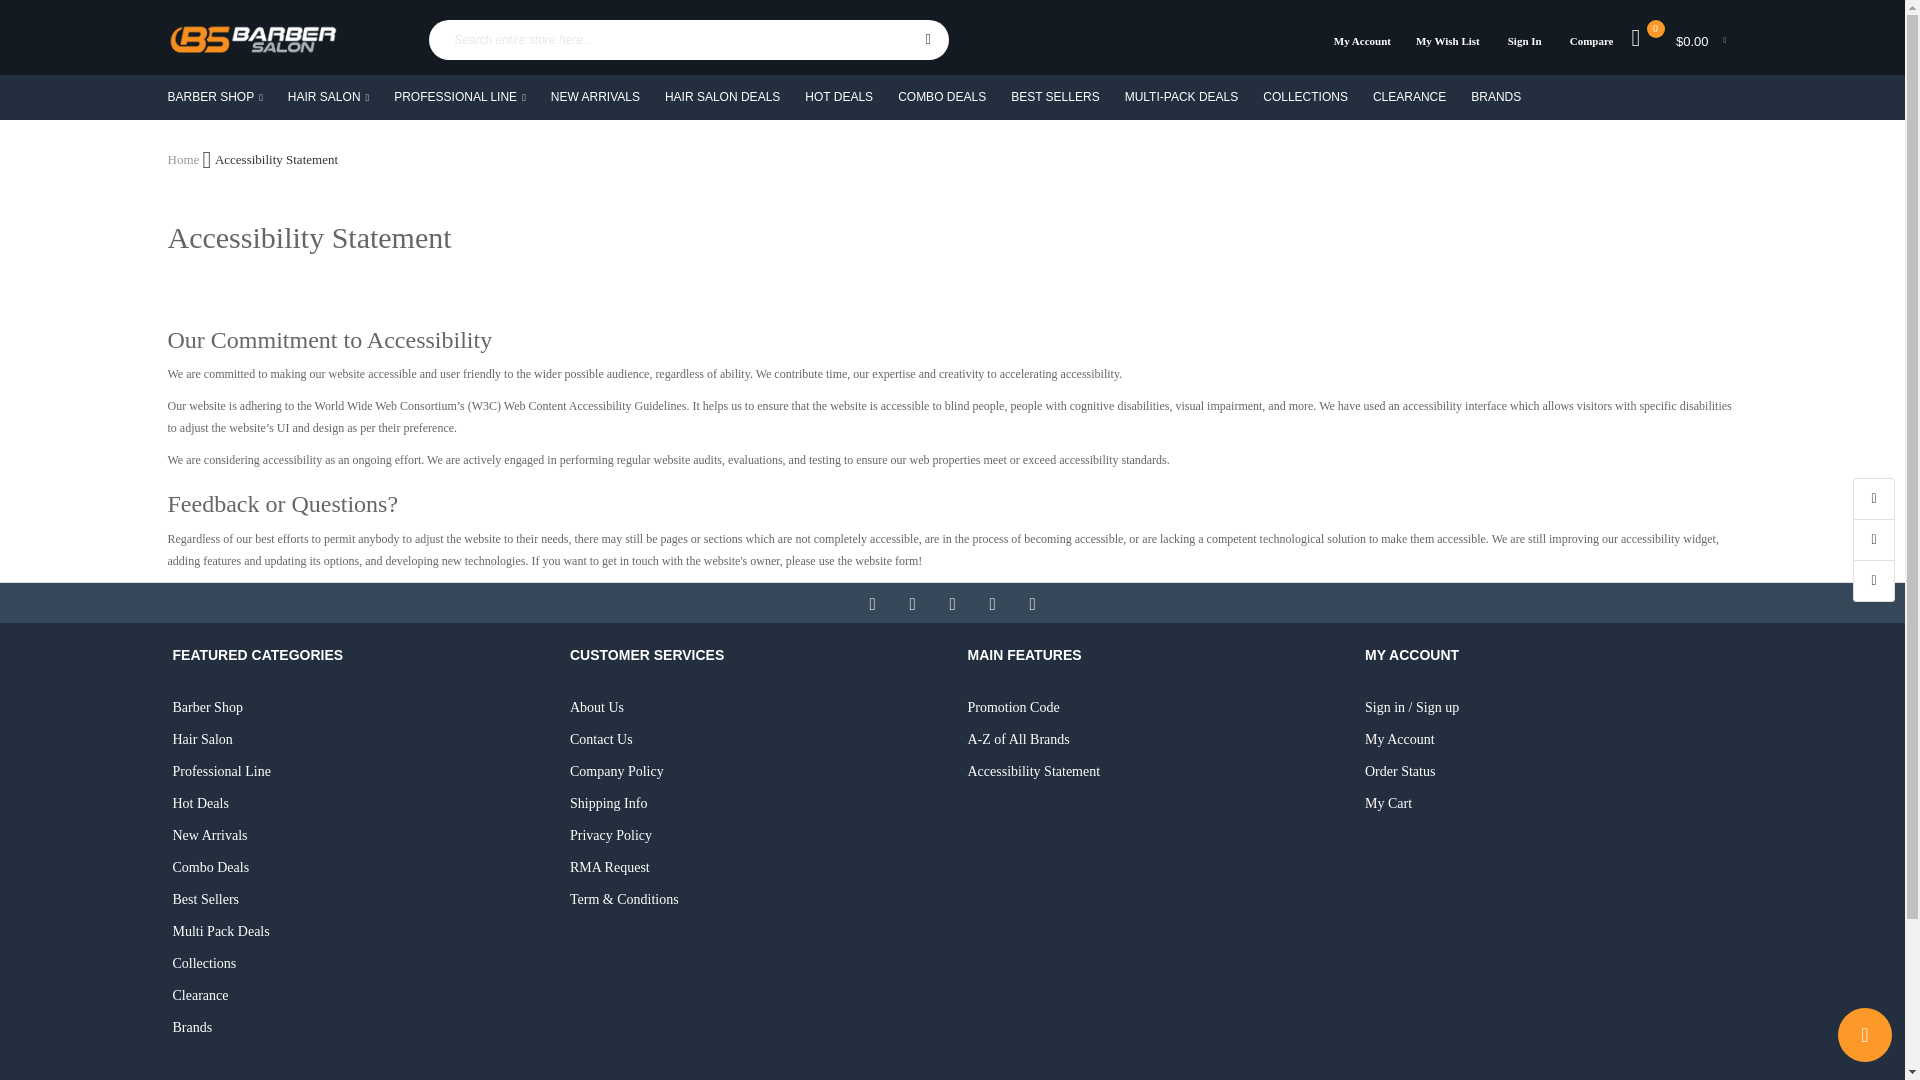 The image size is (1920, 1080). What do you see at coordinates (1524, 40) in the screenshot?
I see `Sign In` at bounding box center [1524, 40].